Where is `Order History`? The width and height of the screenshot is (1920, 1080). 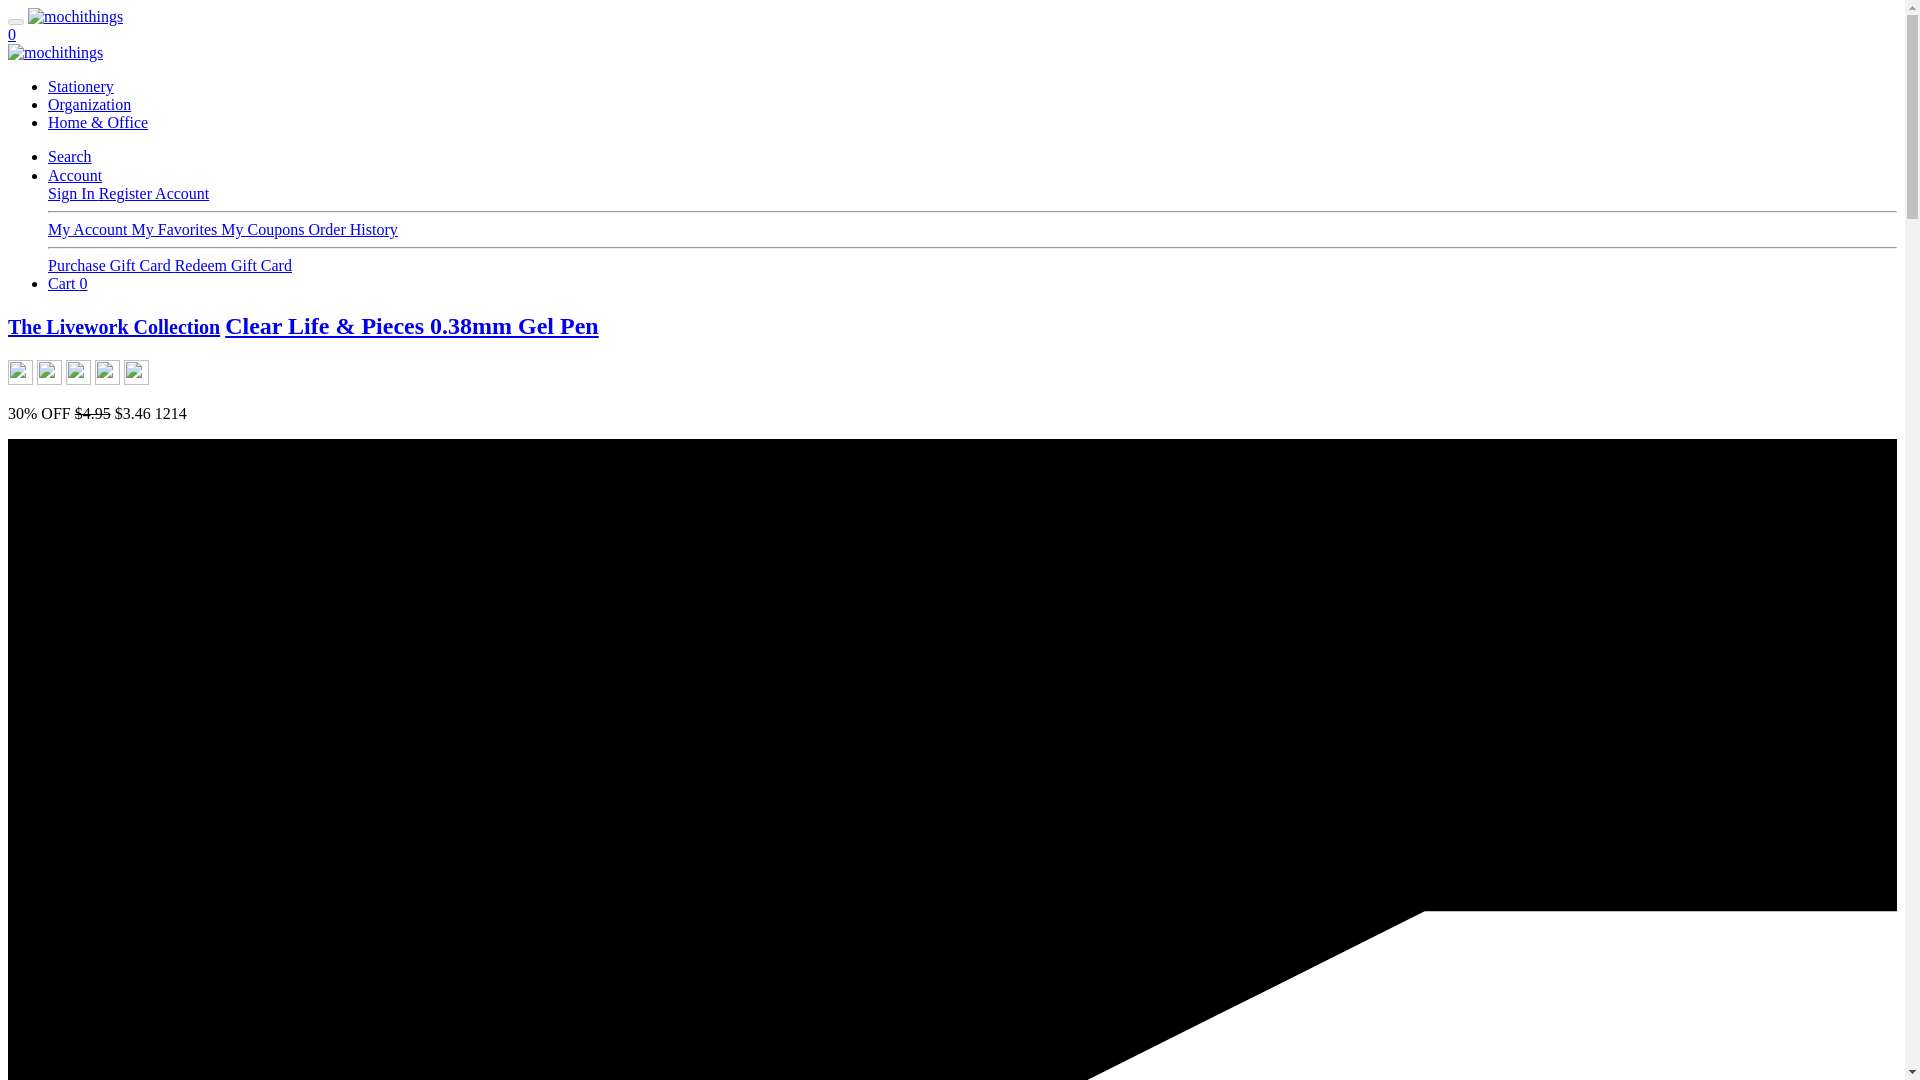 Order History is located at coordinates (352, 229).